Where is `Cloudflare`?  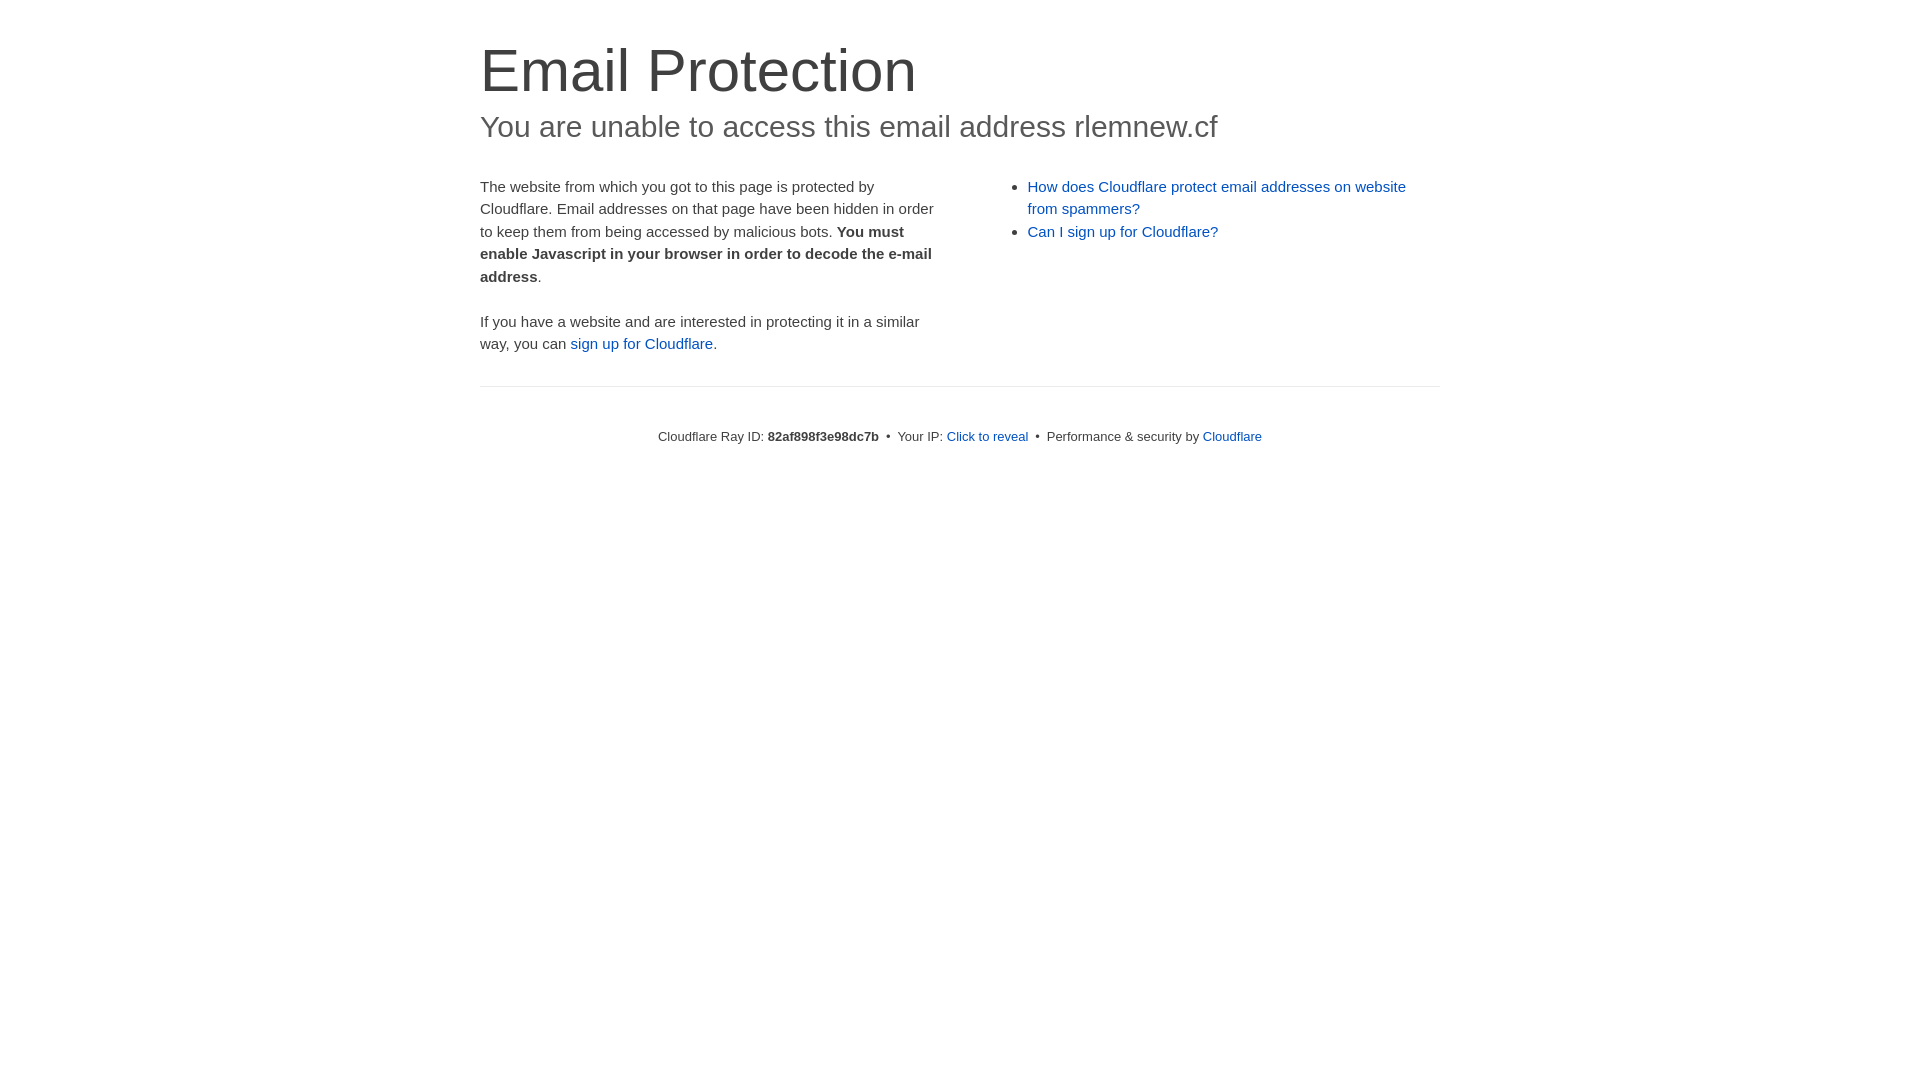
Cloudflare is located at coordinates (1232, 436).